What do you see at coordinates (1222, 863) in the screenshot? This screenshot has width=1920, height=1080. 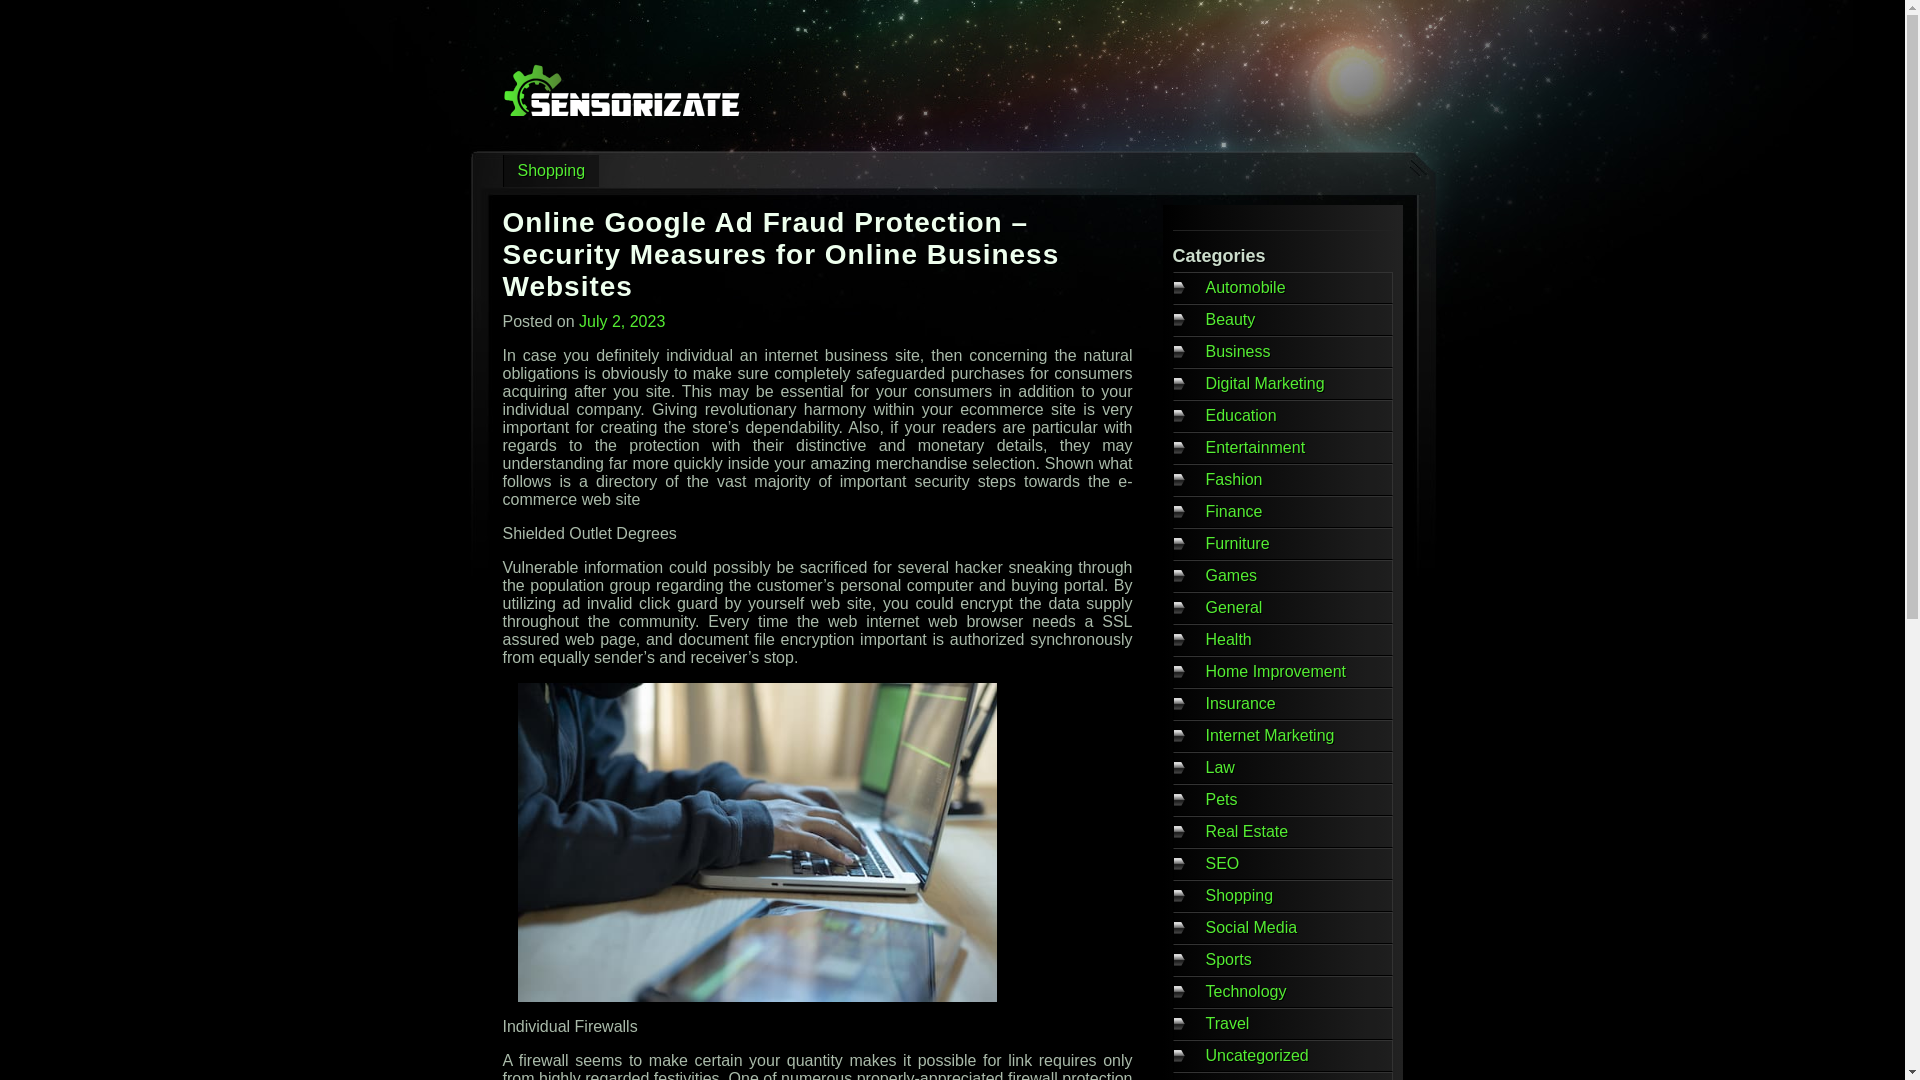 I see `SEO` at bounding box center [1222, 863].